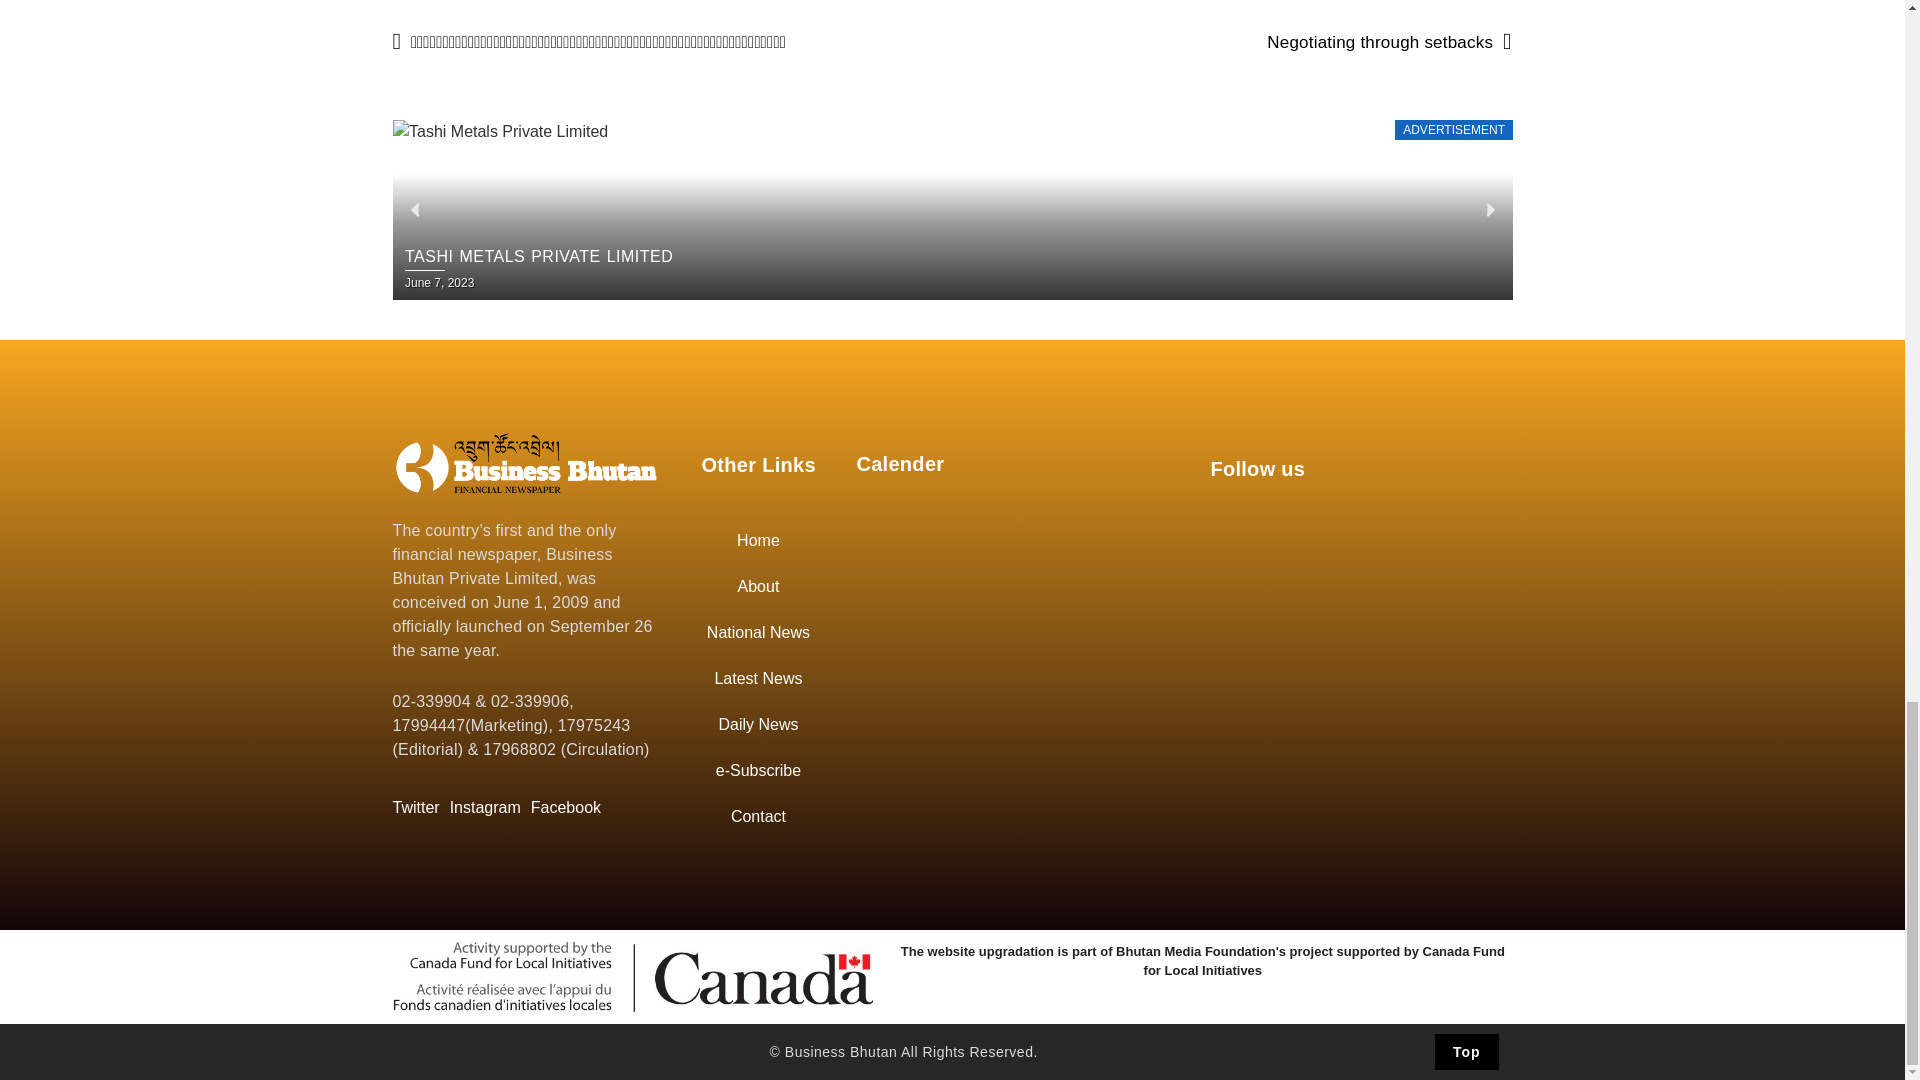  What do you see at coordinates (526, 462) in the screenshot?
I see `Depreciating Ngultrum costly on the economy` at bounding box center [526, 462].